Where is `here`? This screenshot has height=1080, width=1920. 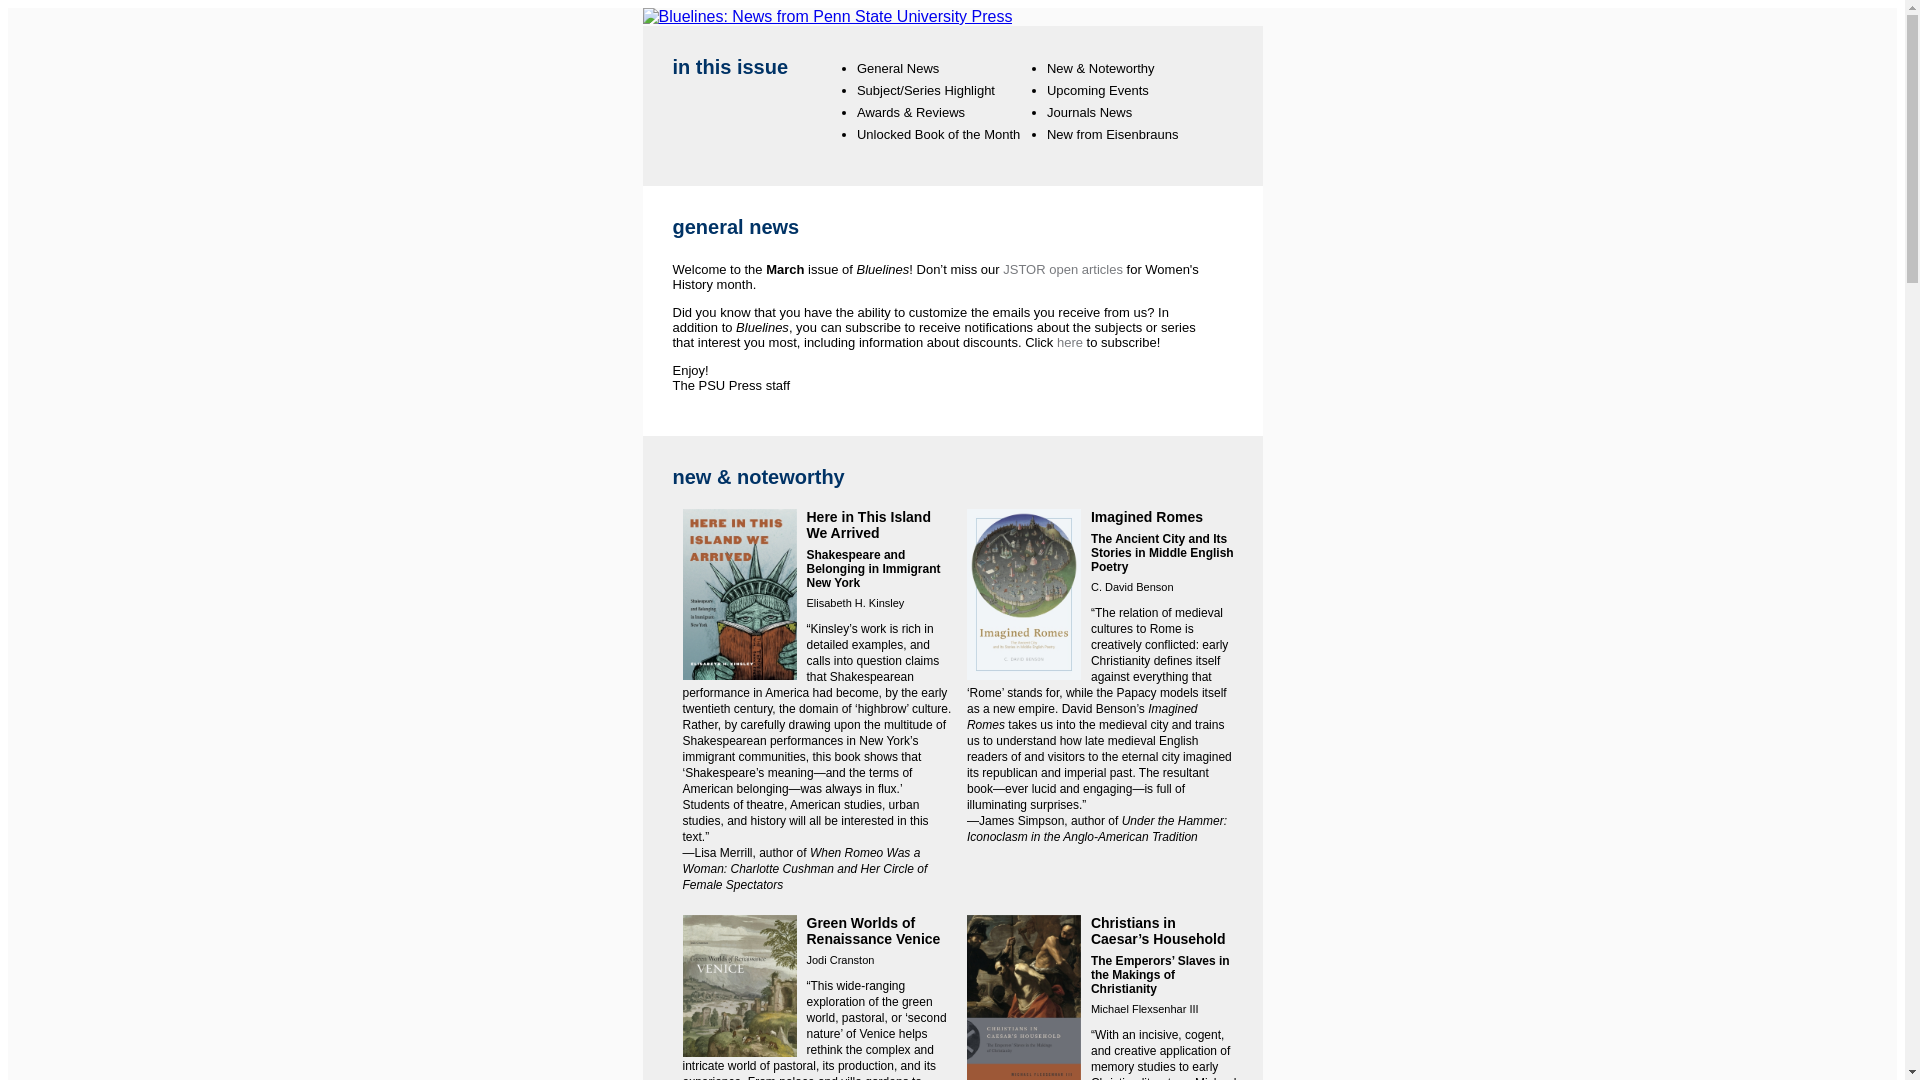 here is located at coordinates (1070, 342).